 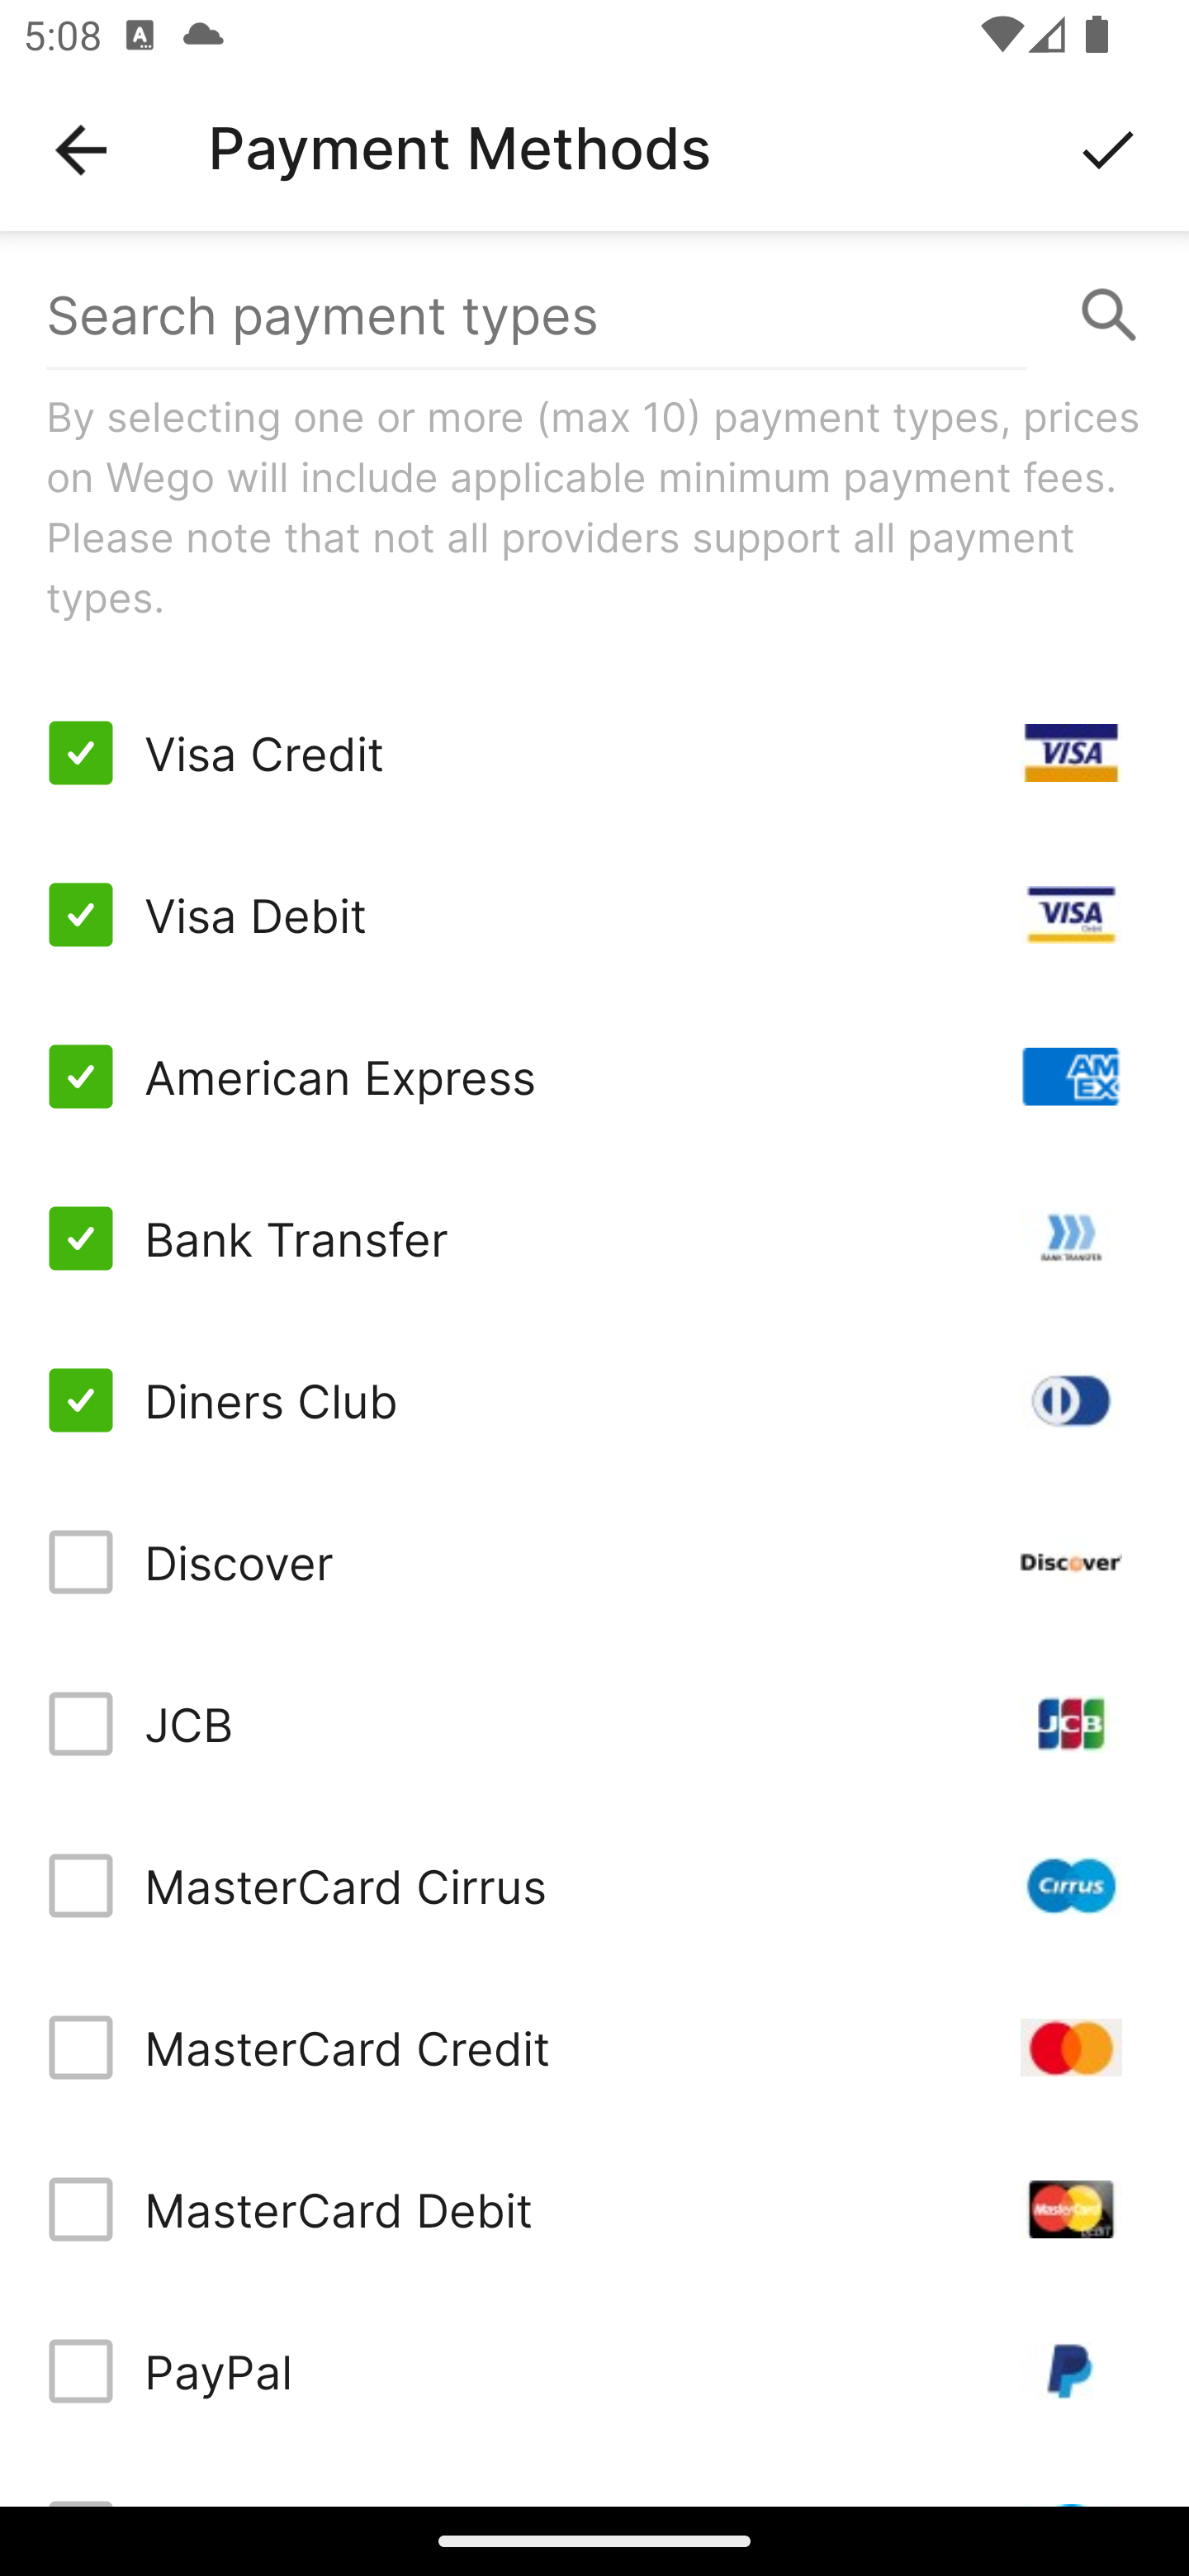 I want to click on MasterCard Credit, so click(x=594, y=2046).